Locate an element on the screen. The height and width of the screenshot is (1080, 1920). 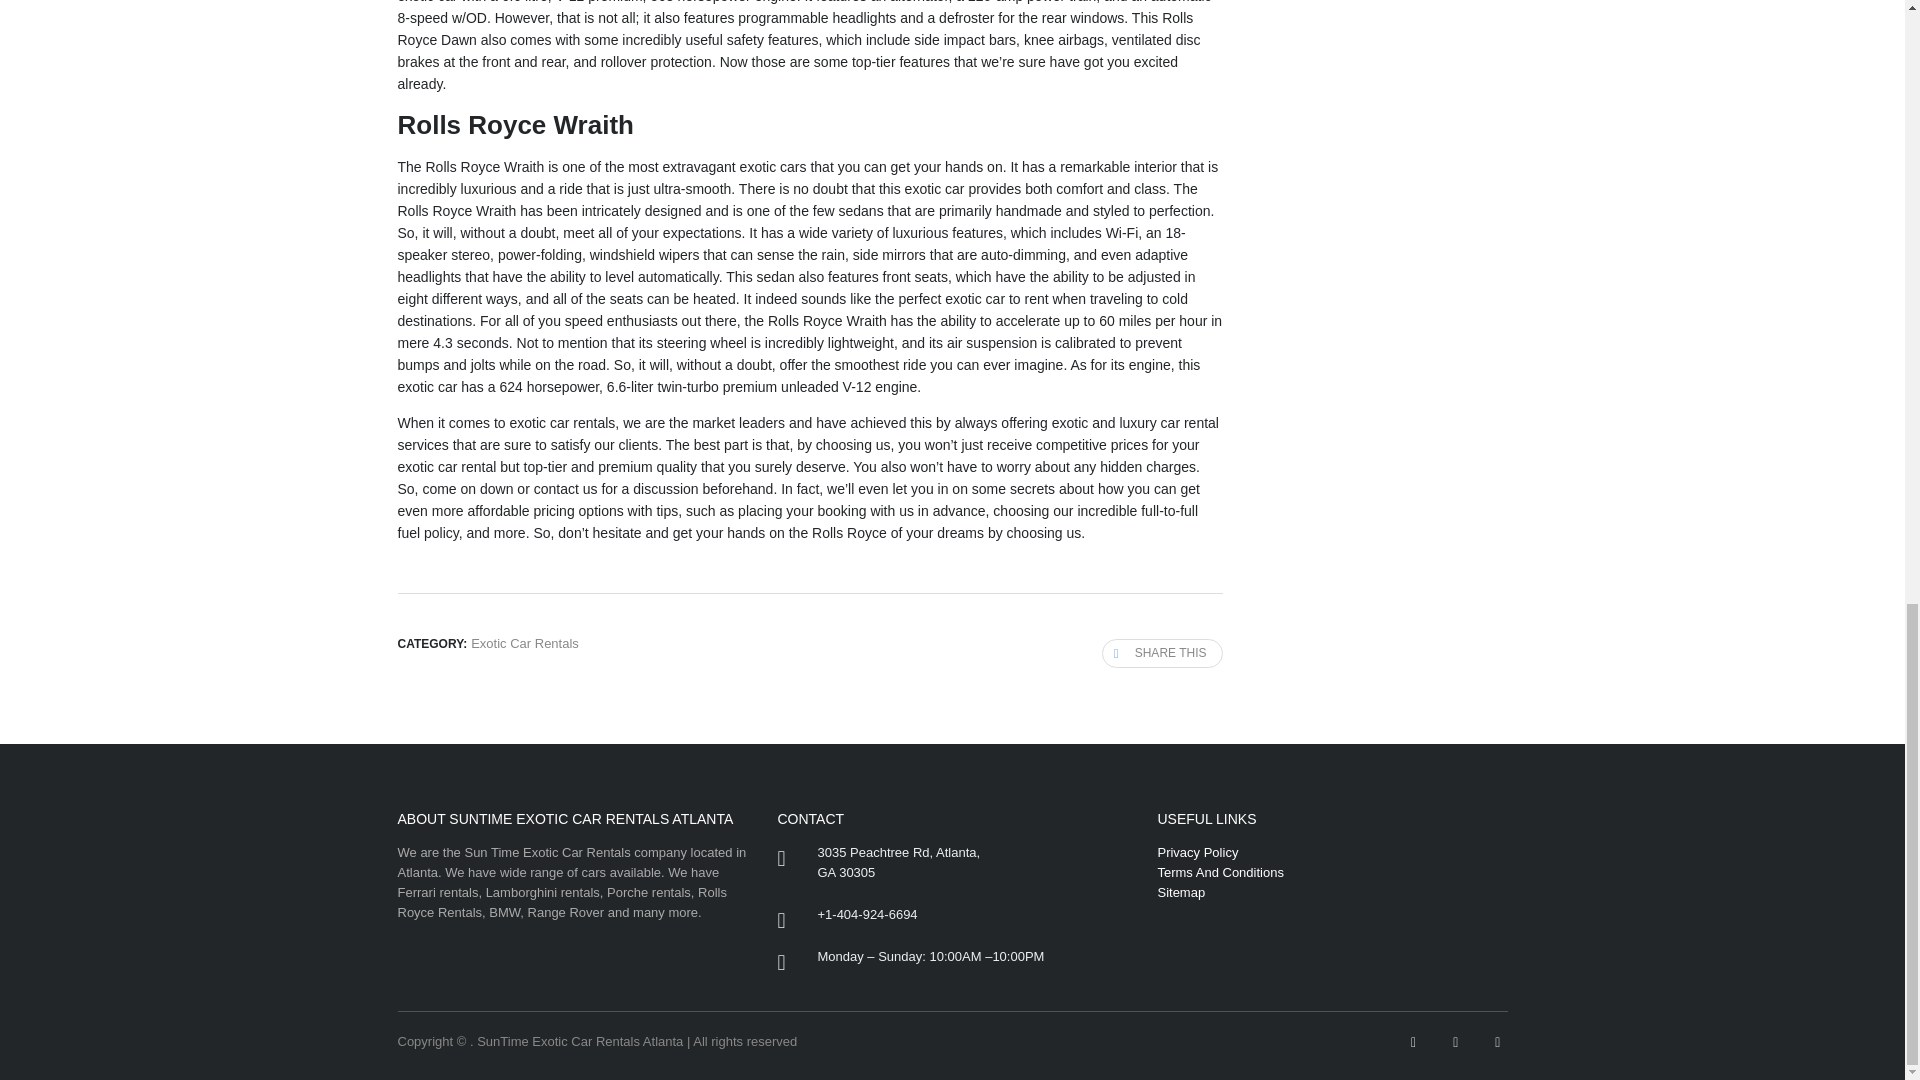
Terms And Conditions is located at coordinates (1220, 872).